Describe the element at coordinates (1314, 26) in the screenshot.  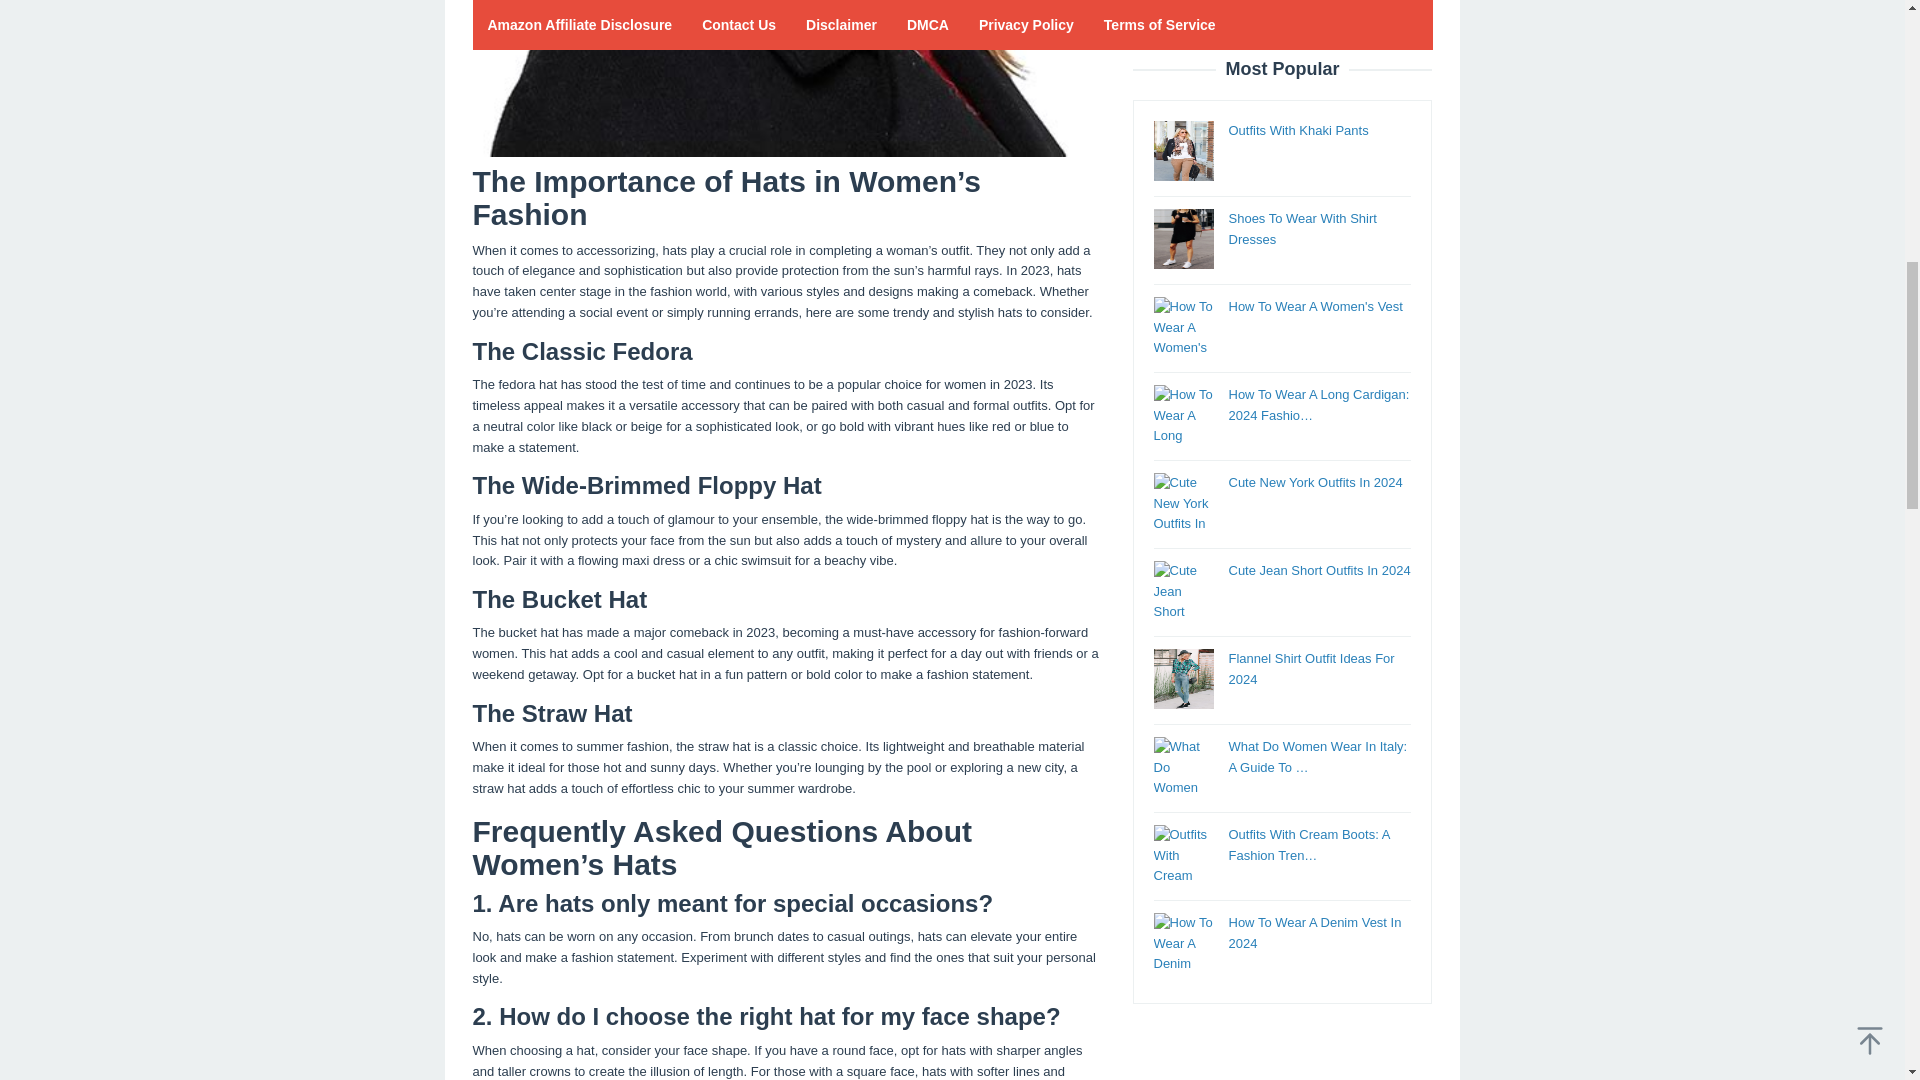
I see `How To Wear A Denim Vest In 2024` at that location.